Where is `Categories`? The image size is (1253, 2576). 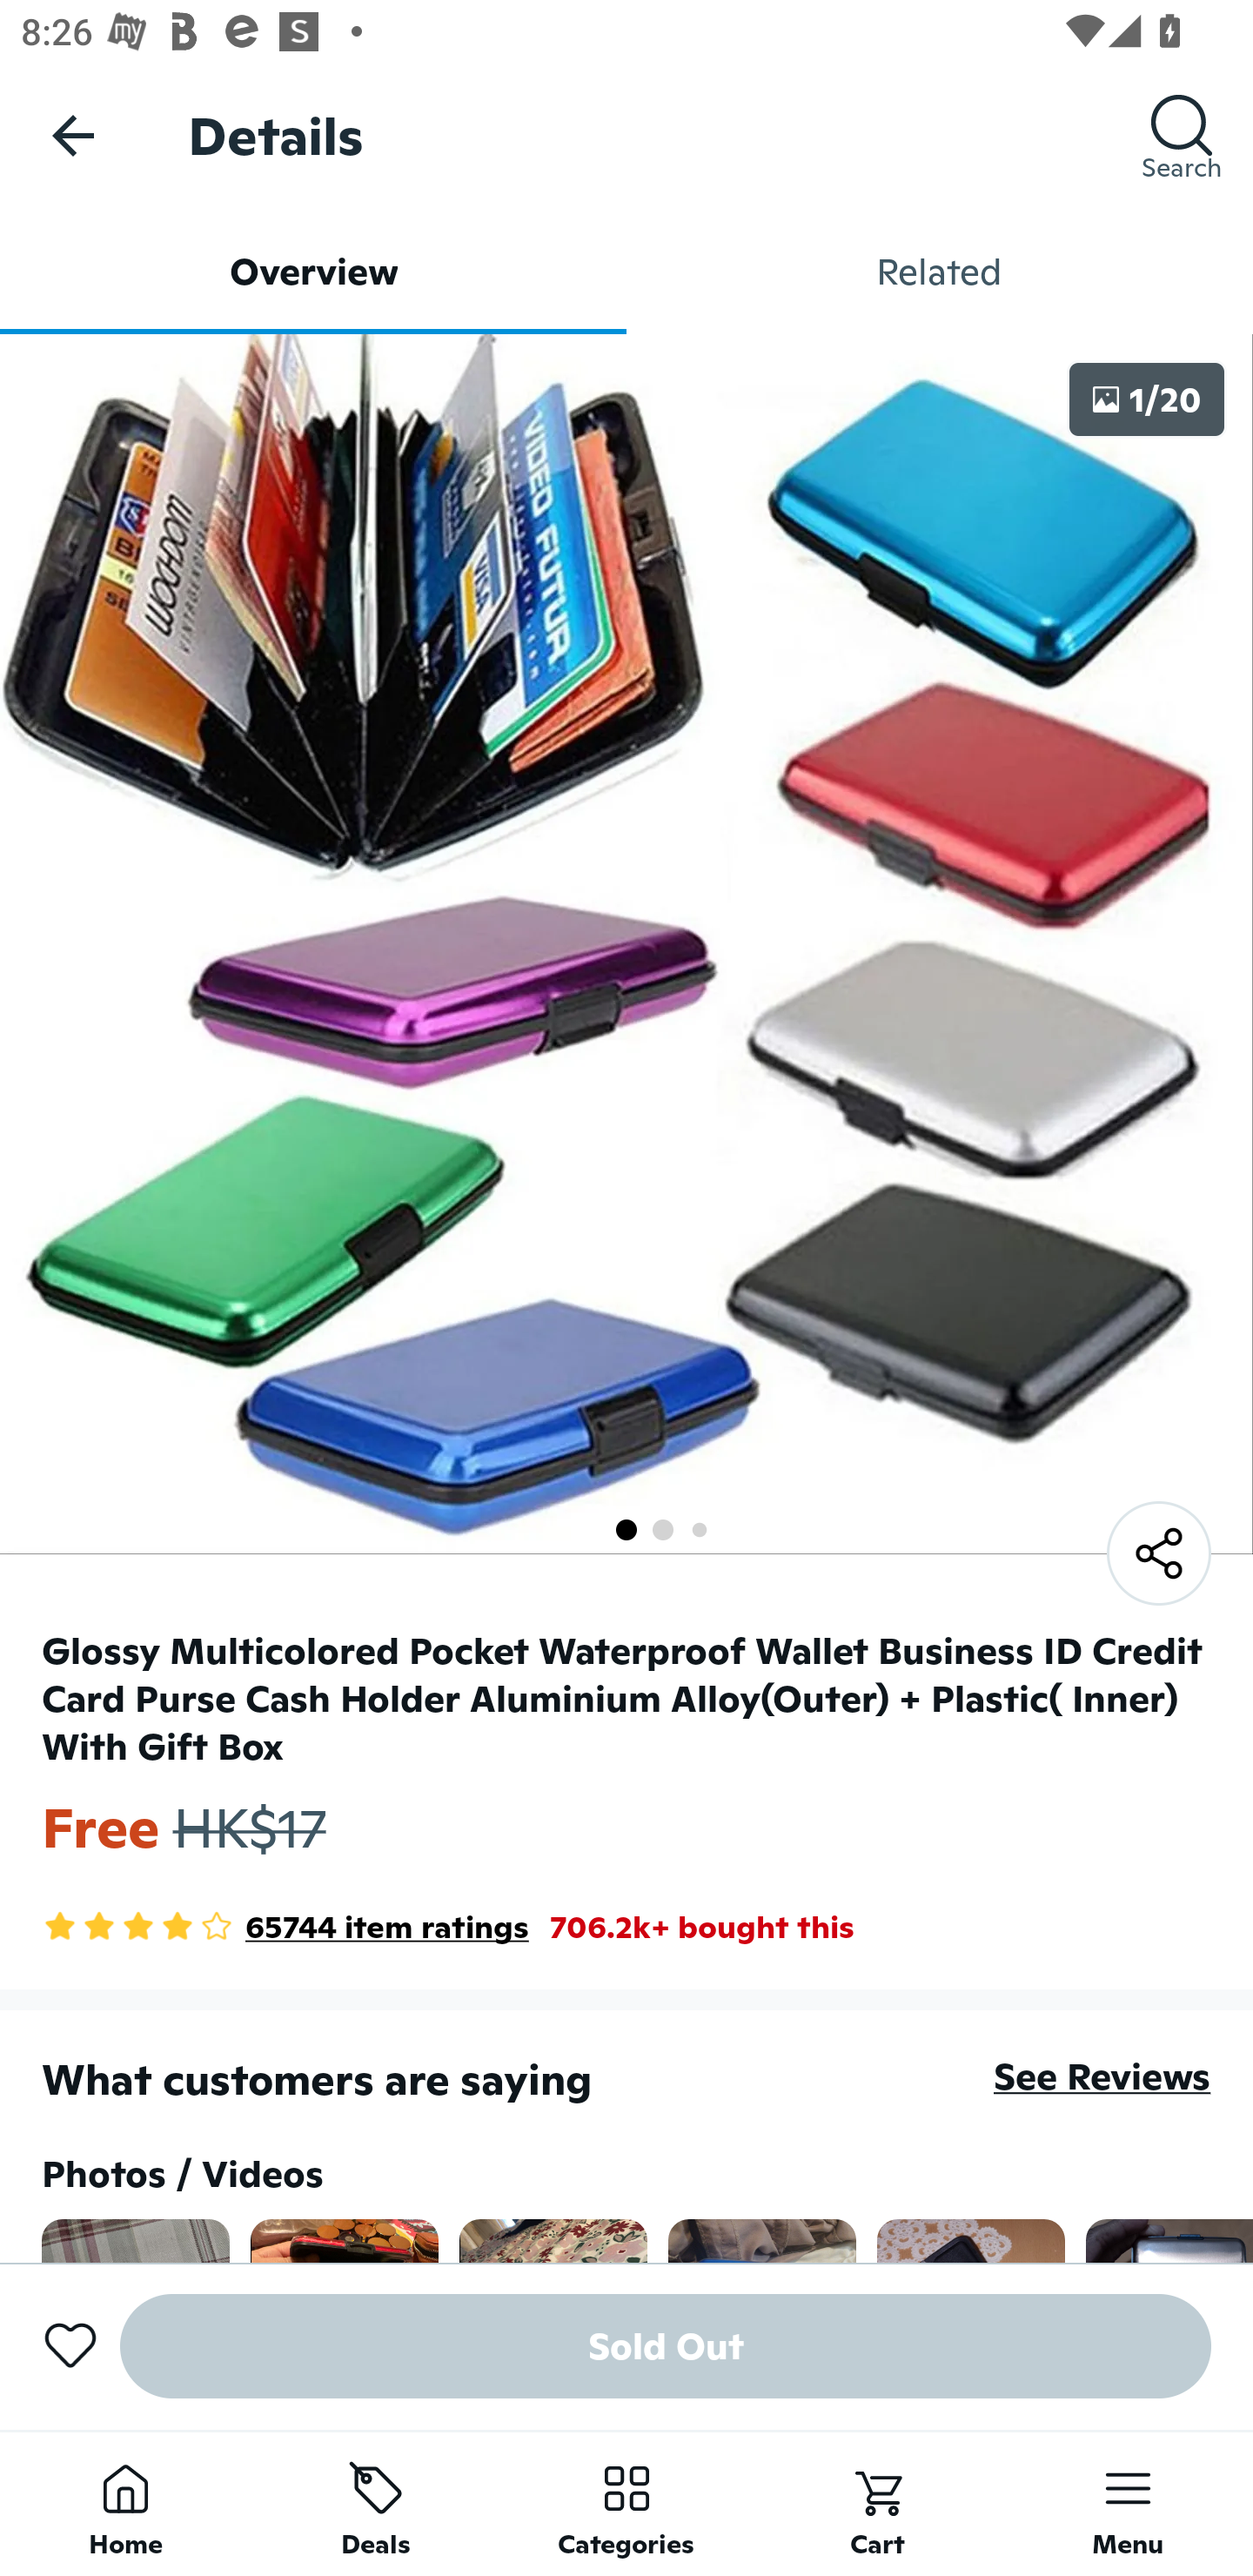
Categories is located at coordinates (626, 2503).